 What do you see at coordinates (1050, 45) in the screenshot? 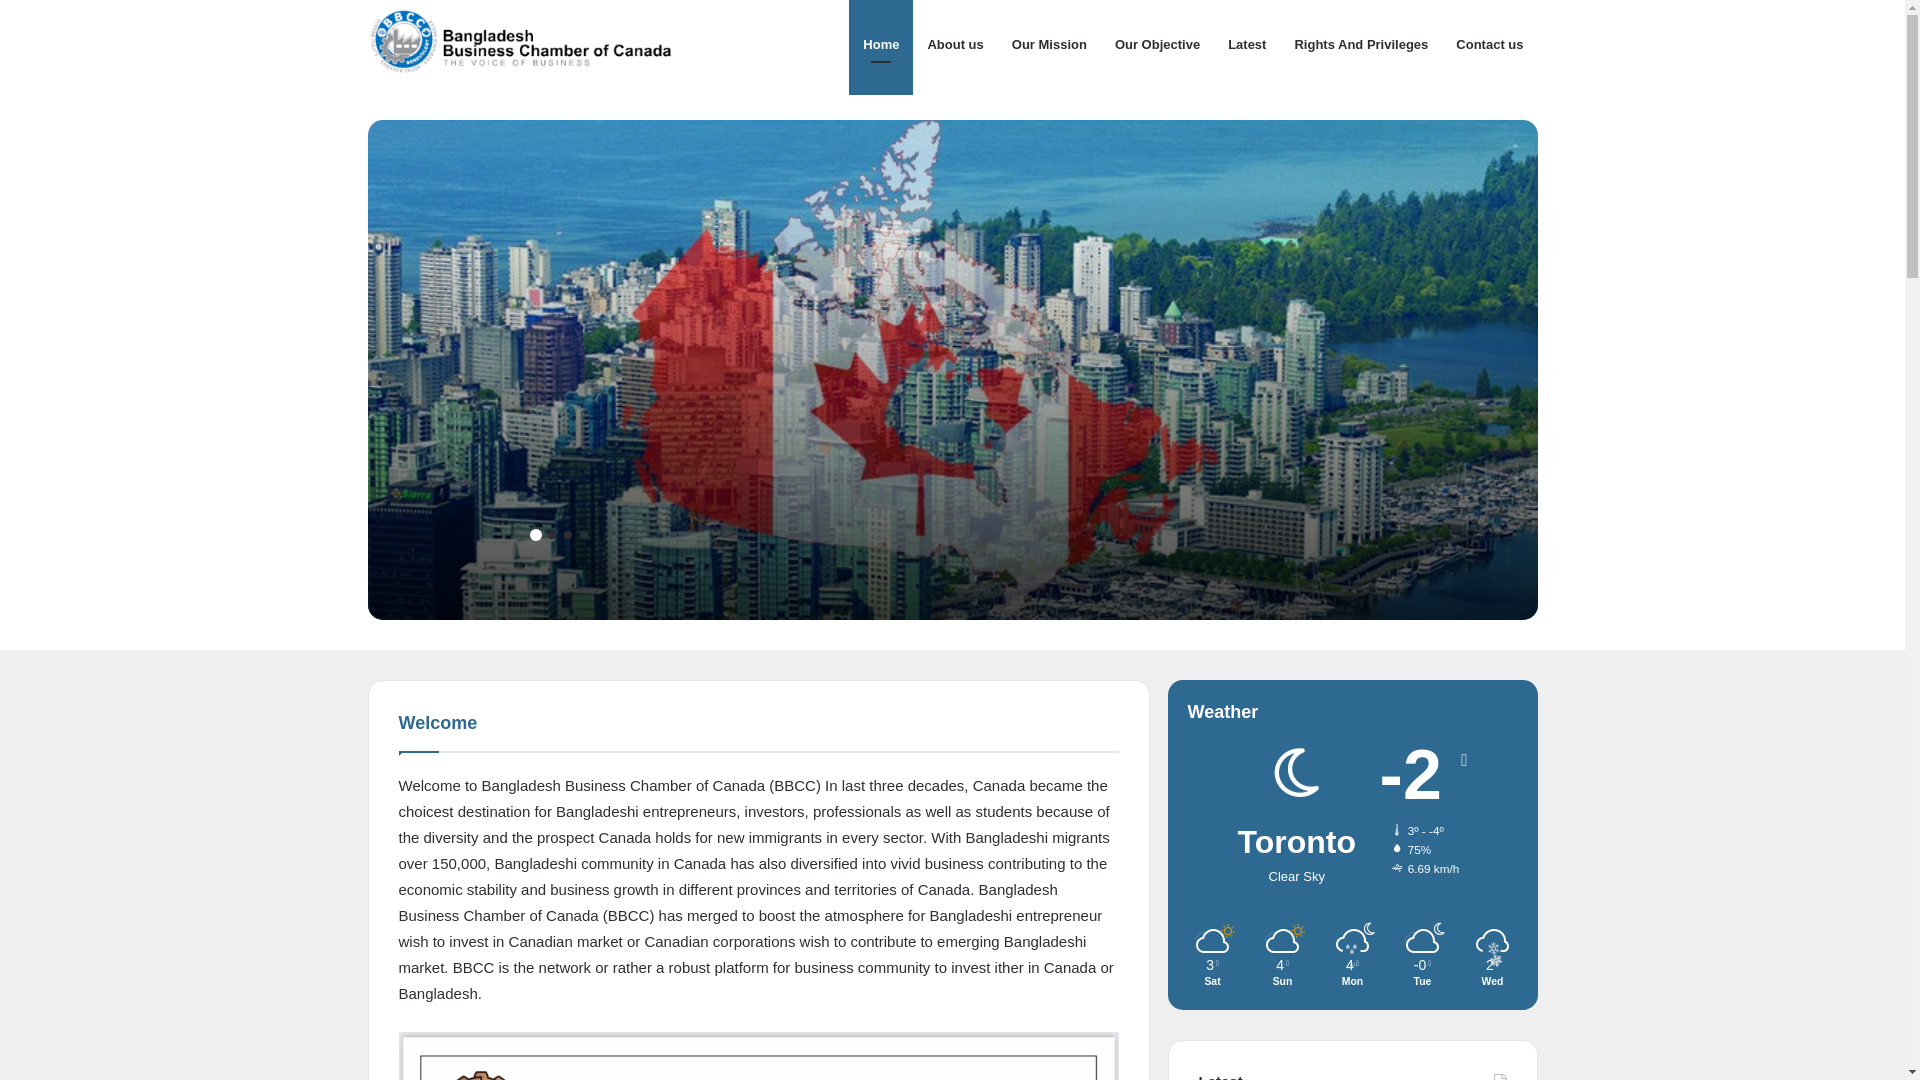
I see `Our Mission` at bounding box center [1050, 45].